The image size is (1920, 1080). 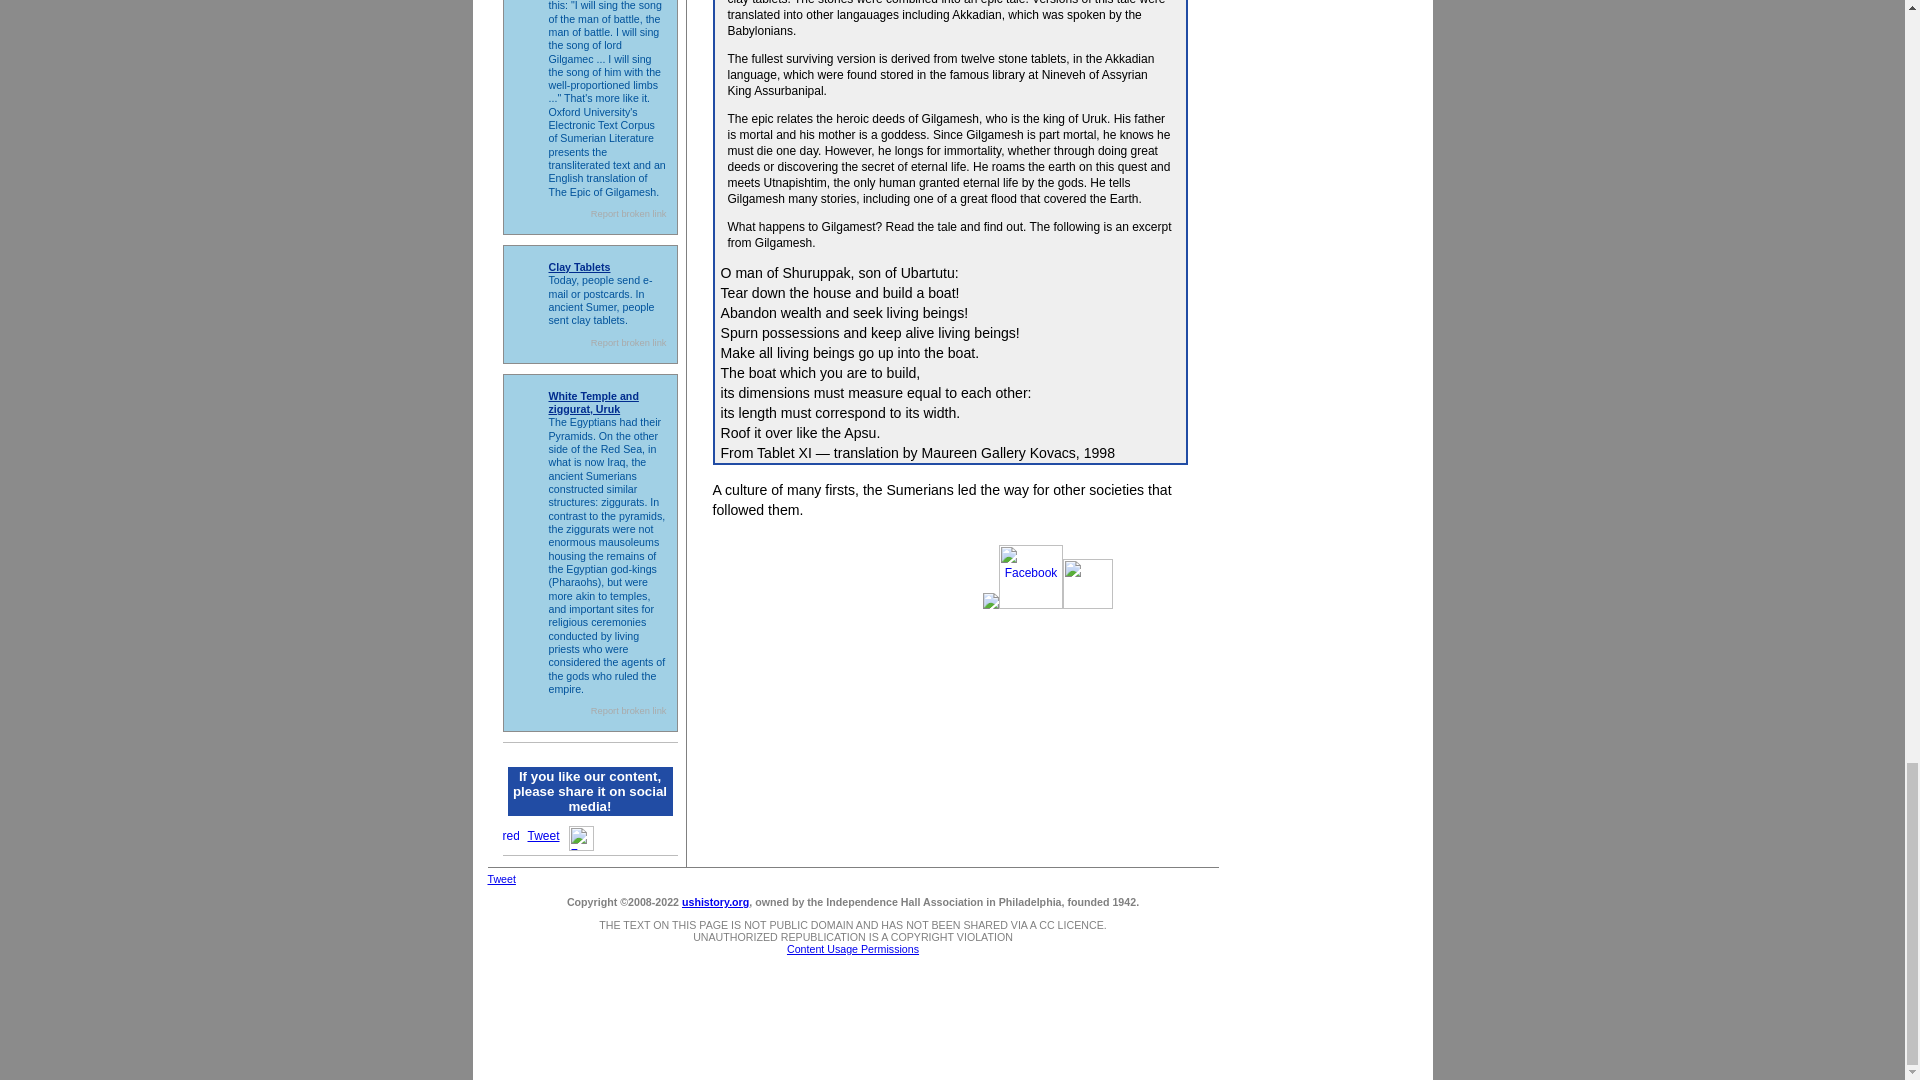 What do you see at coordinates (592, 402) in the screenshot?
I see `White Temple and ziggurat, Uruk` at bounding box center [592, 402].